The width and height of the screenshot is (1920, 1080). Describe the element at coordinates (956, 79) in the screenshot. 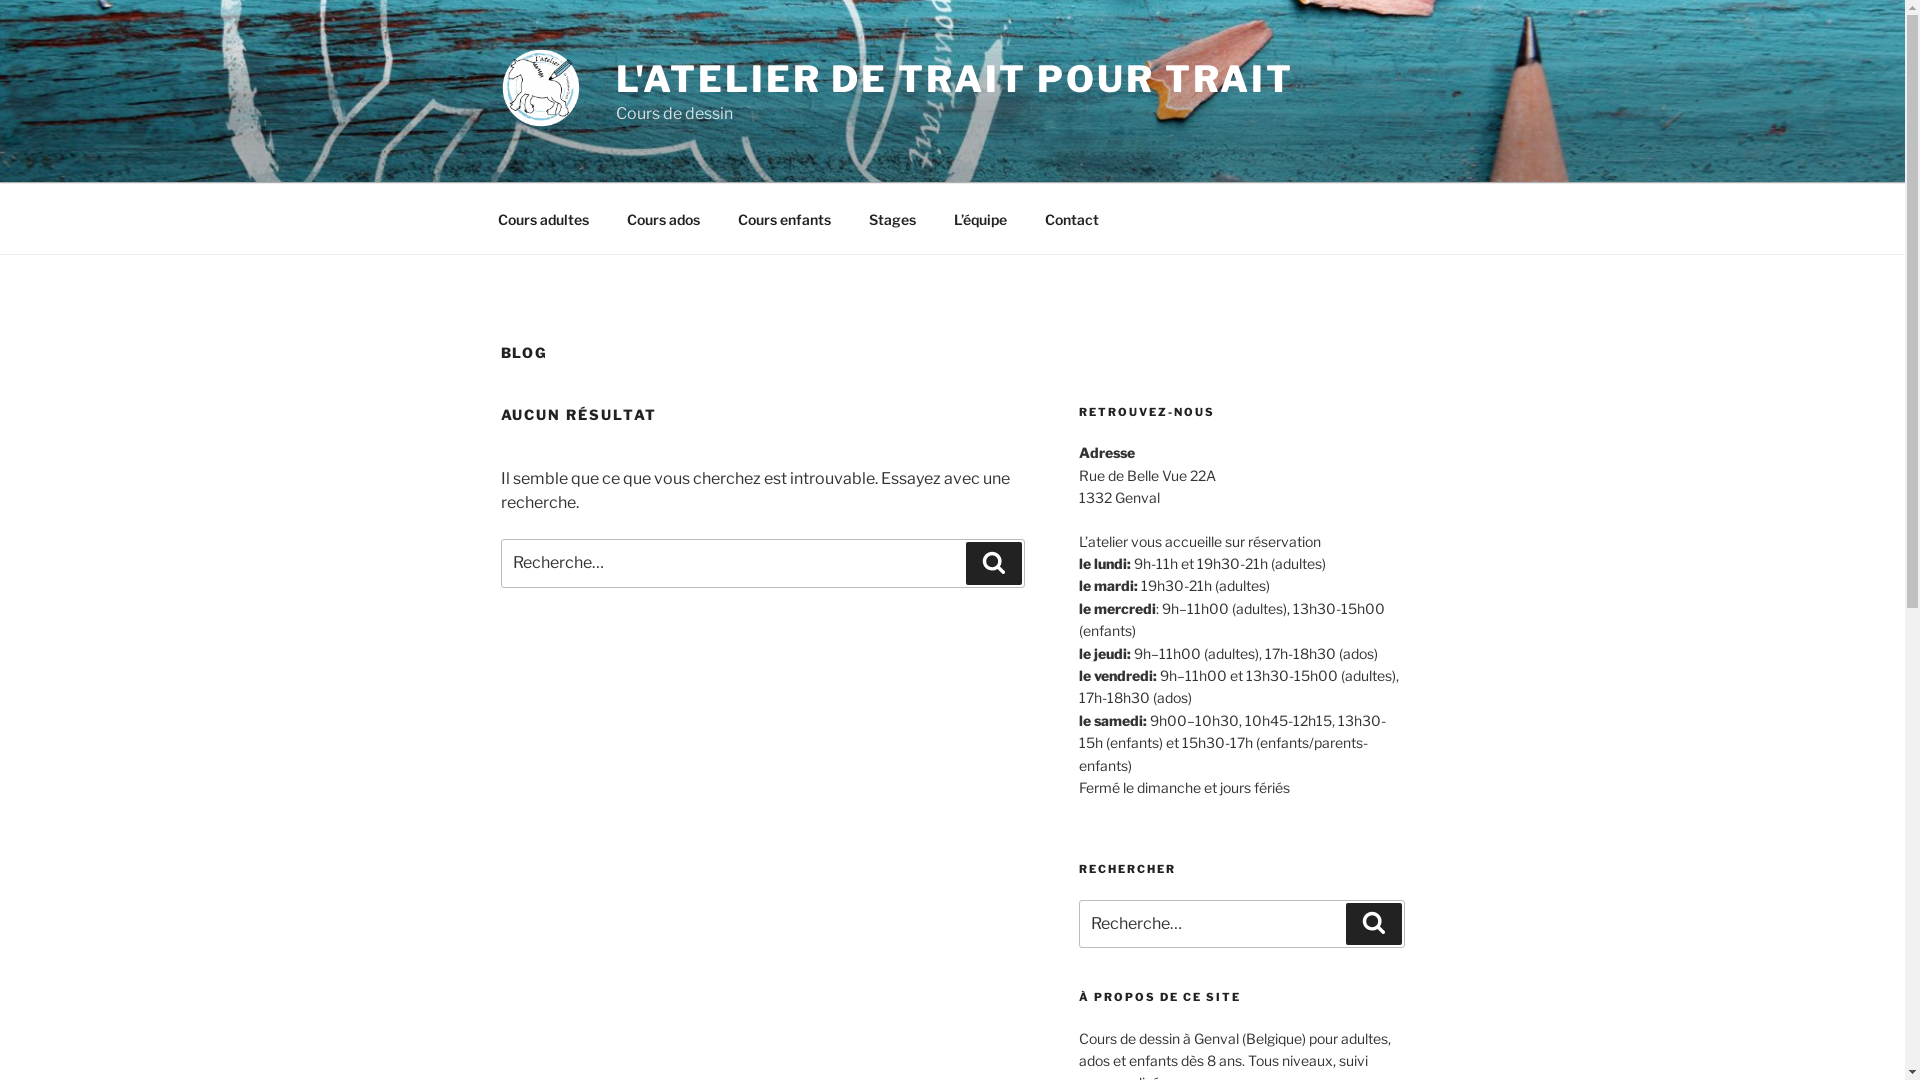

I see `L'ATELIER DE TRAIT POUR TRAIT` at that location.